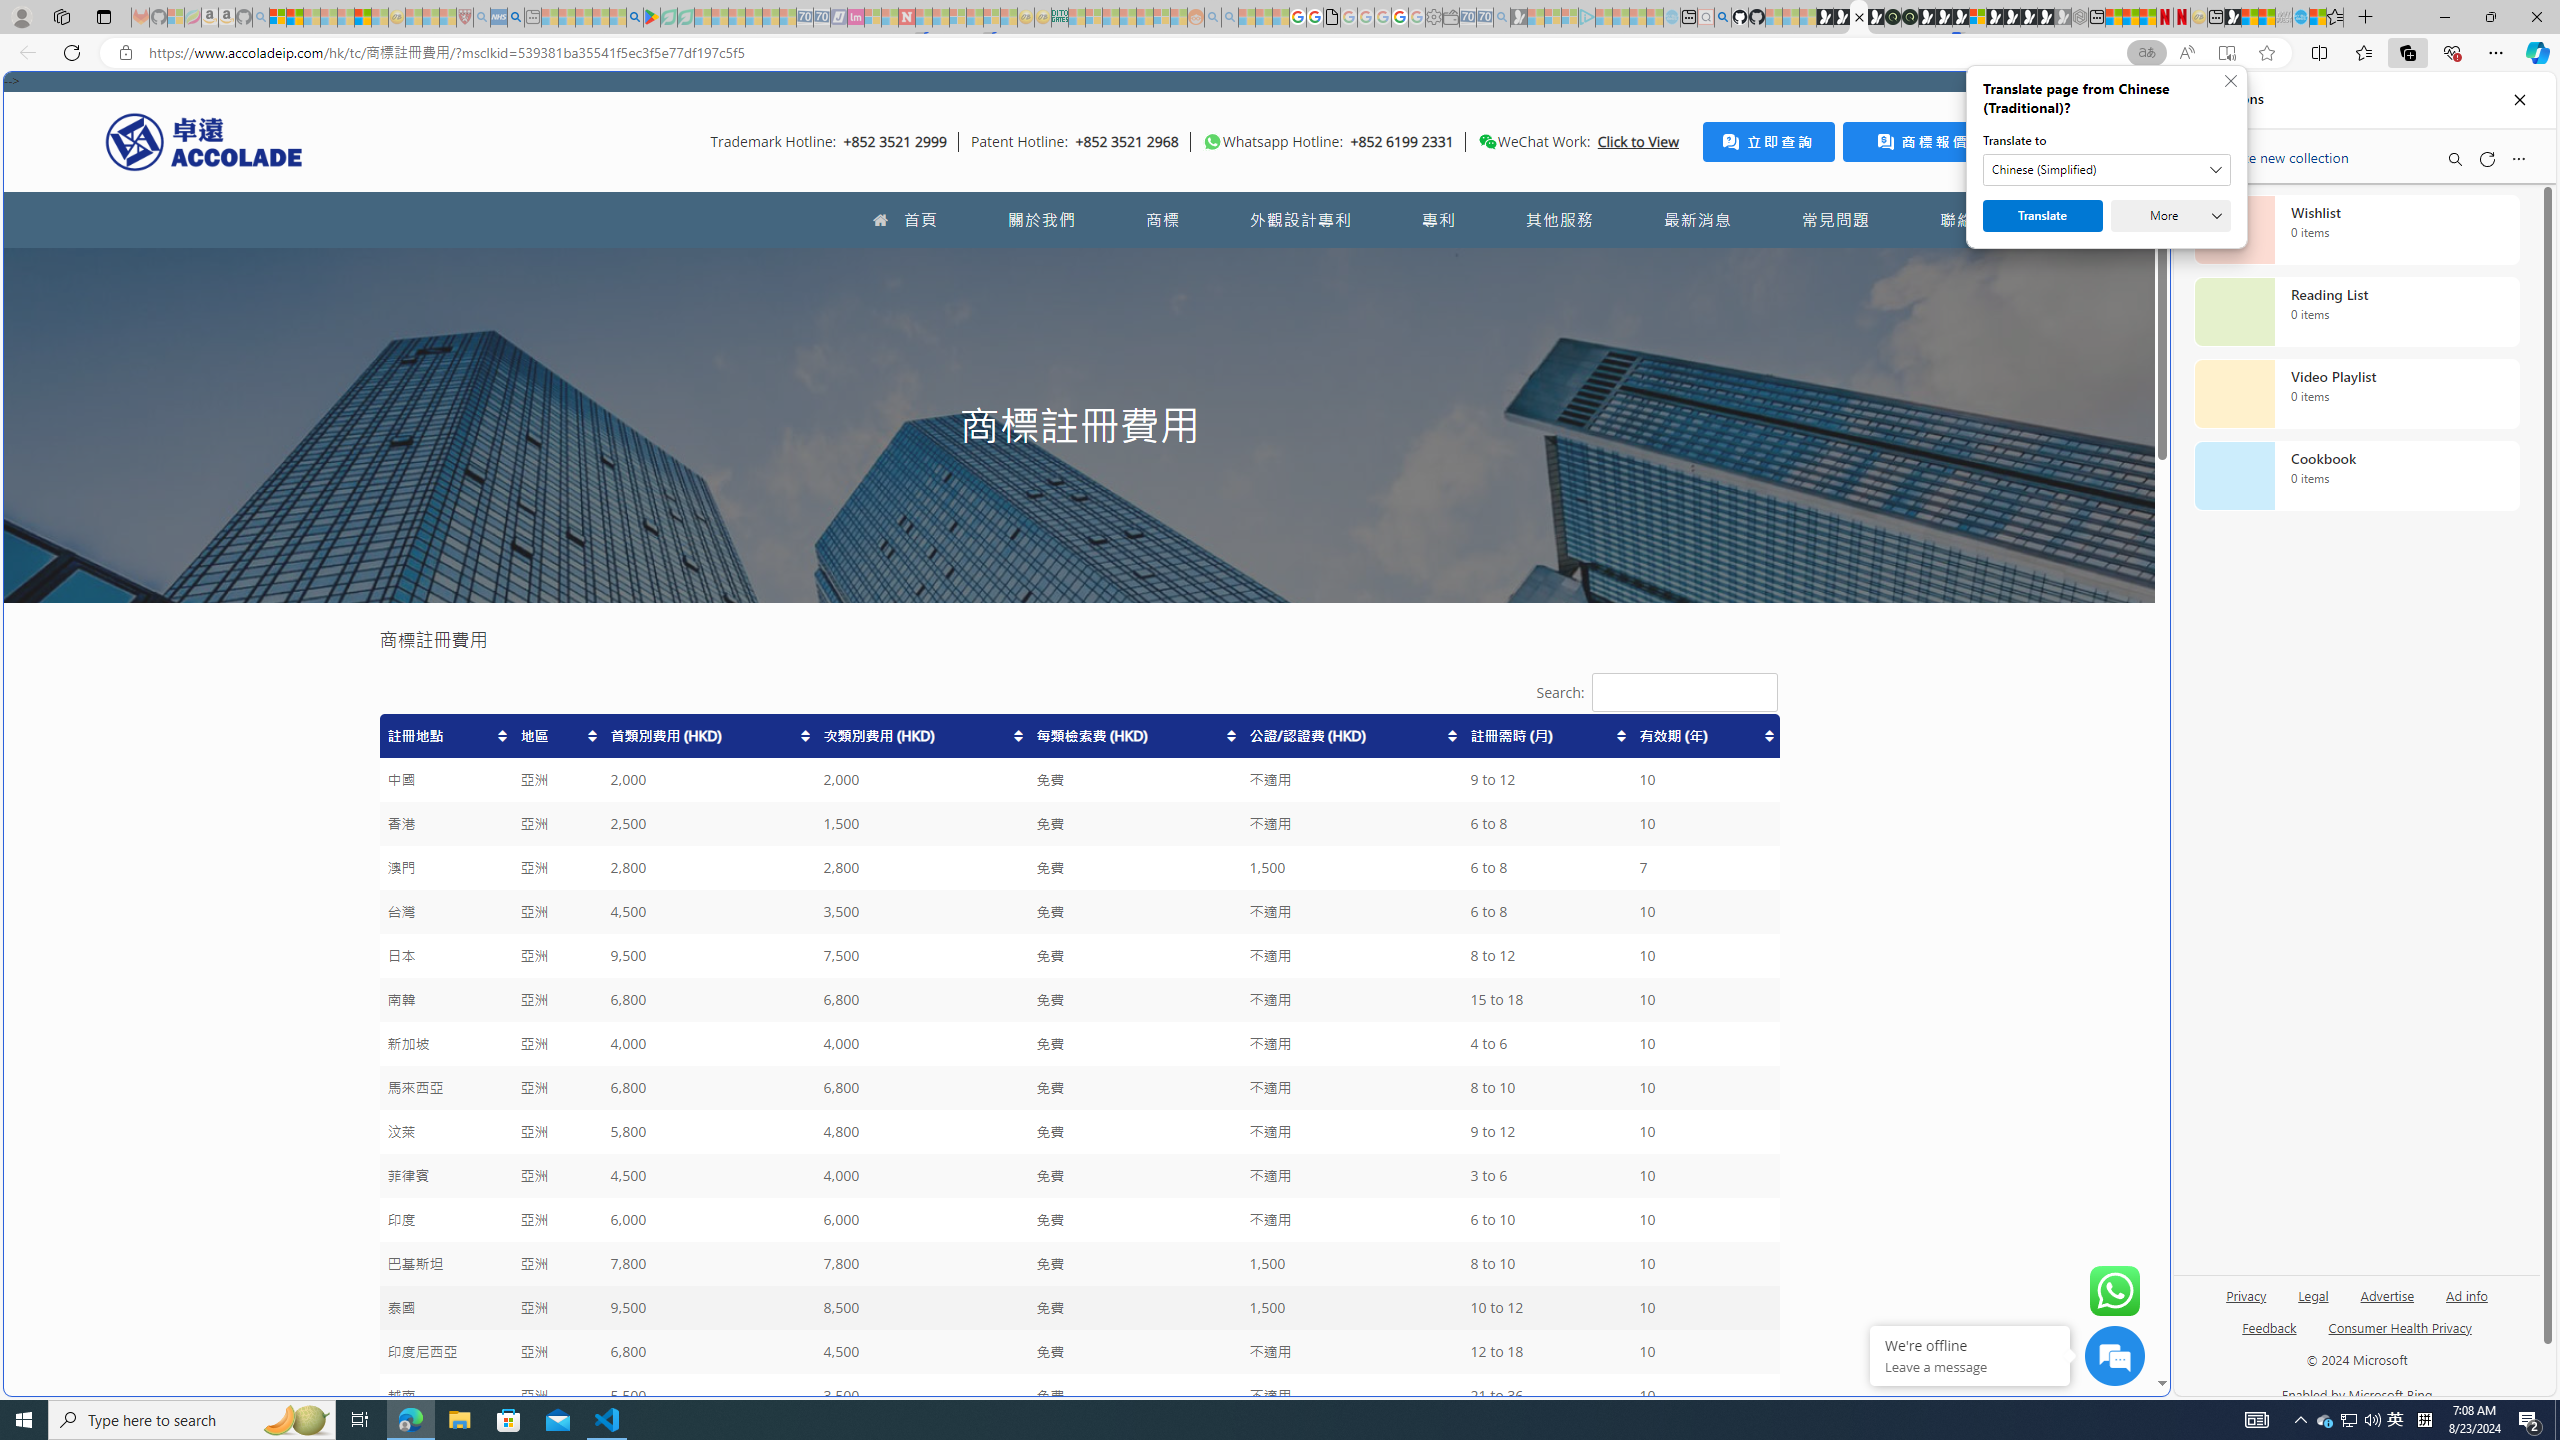 This screenshot has height=1440, width=2560. Describe the element at coordinates (821, 17) in the screenshot. I see `Cheap Hotels - Save70.com - Sleeping` at that location.